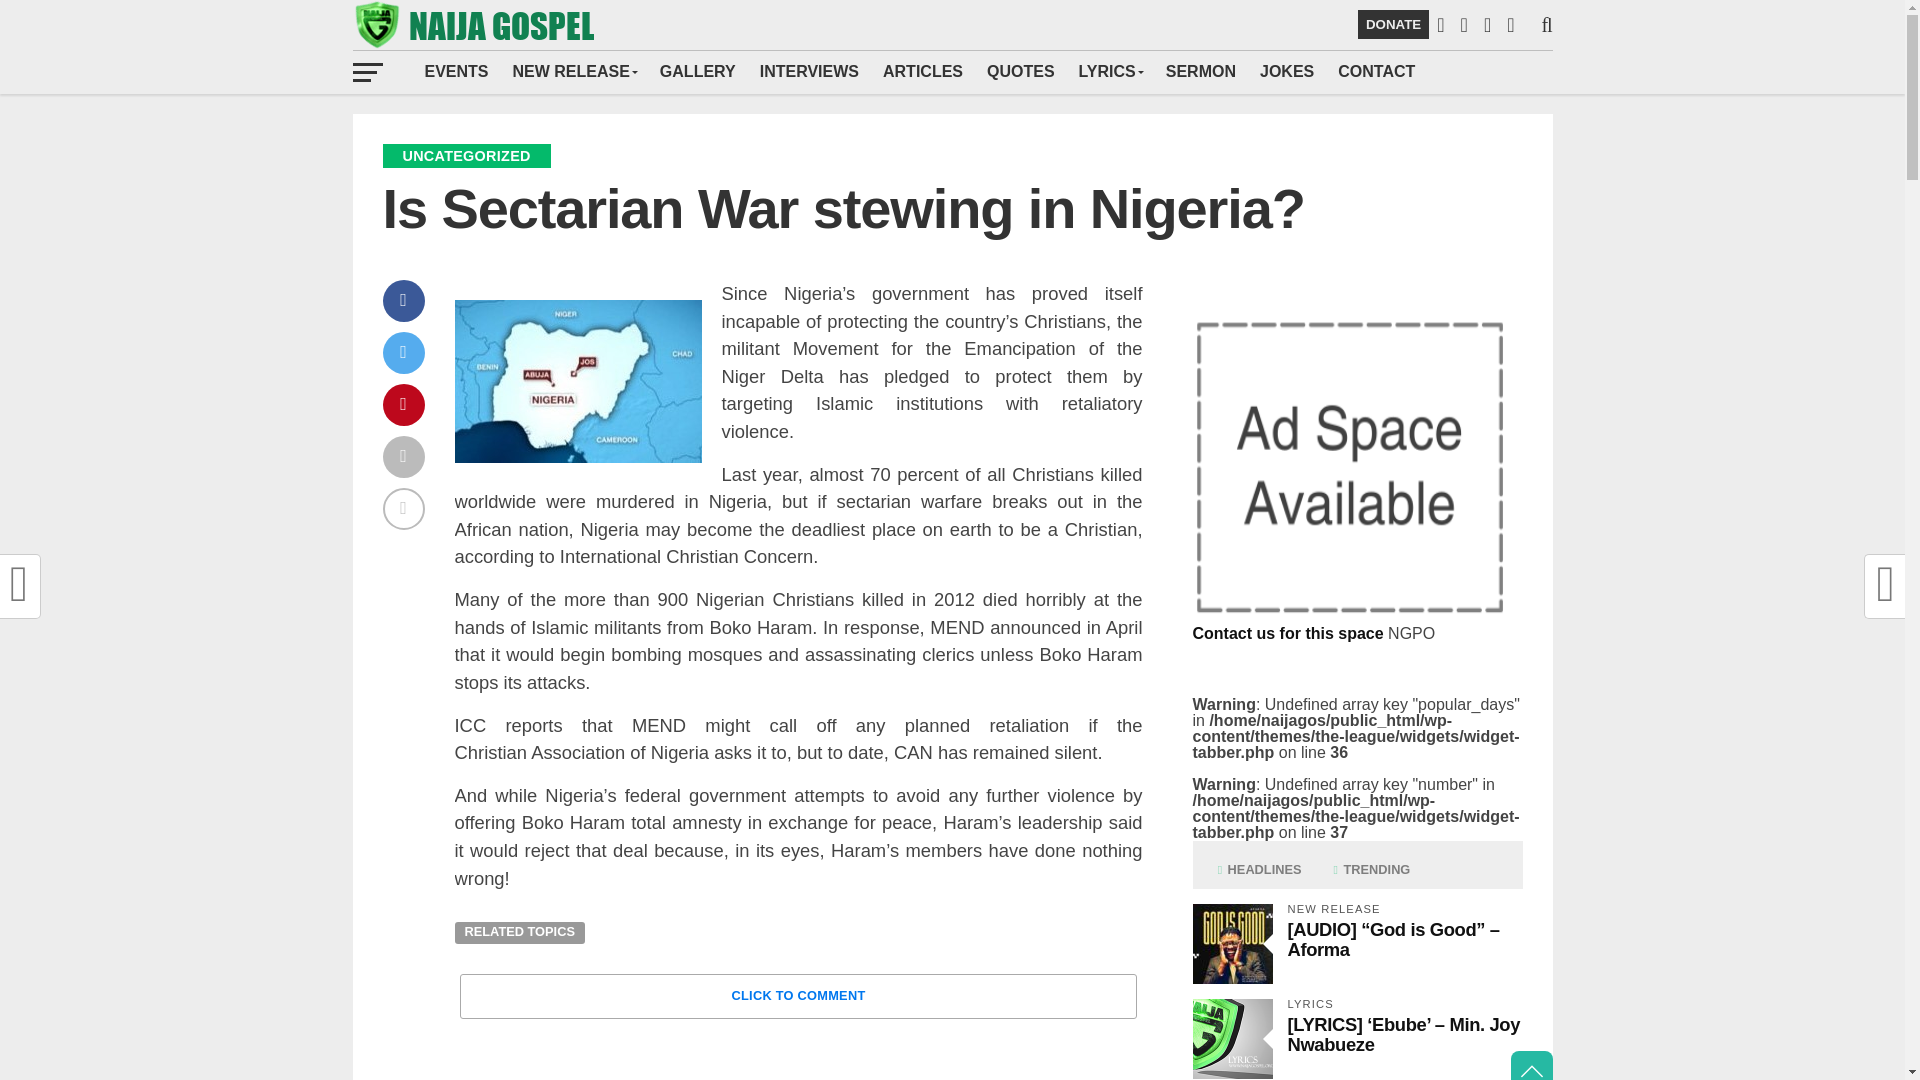 Image resolution: width=1920 pixels, height=1080 pixels. What do you see at coordinates (574, 71) in the screenshot?
I see `Latest Download` at bounding box center [574, 71].